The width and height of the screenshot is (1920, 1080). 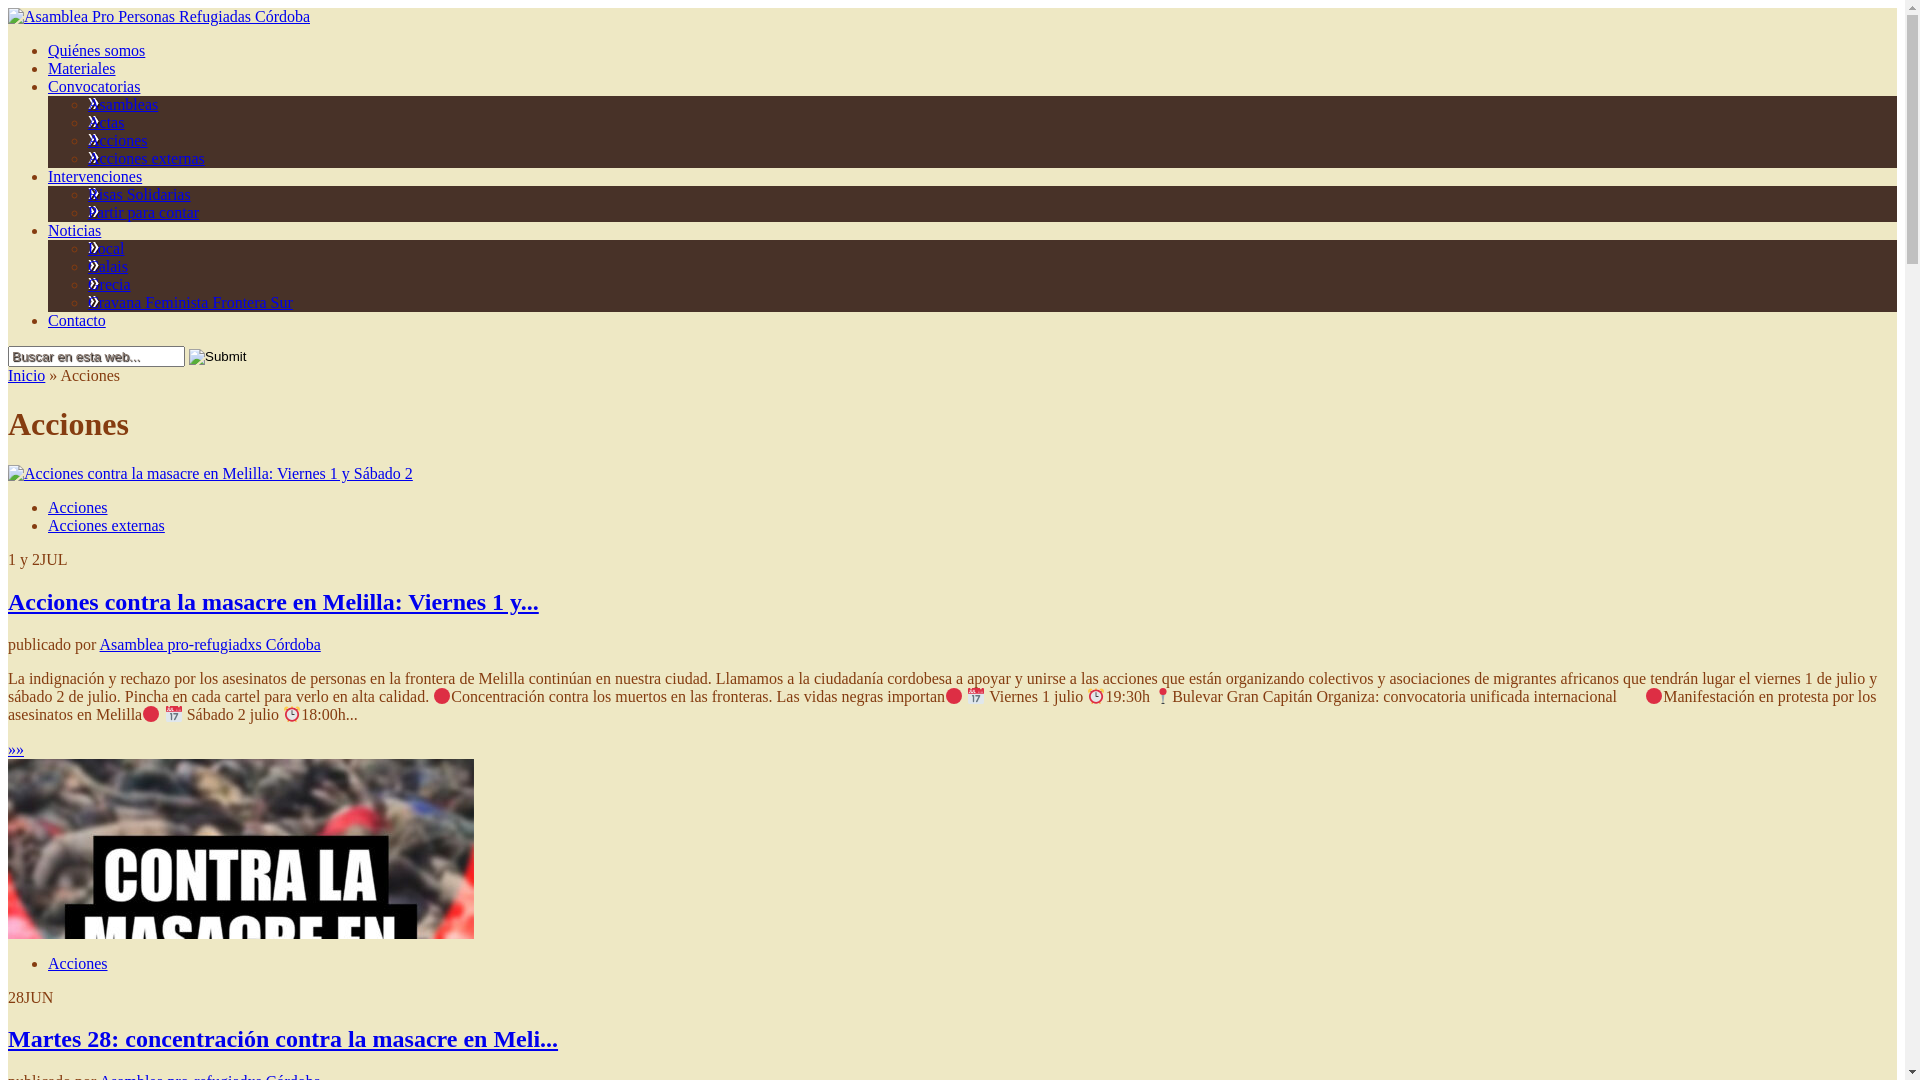 What do you see at coordinates (78, 962) in the screenshot?
I see `Acciones` at bounding box center [78, 962].